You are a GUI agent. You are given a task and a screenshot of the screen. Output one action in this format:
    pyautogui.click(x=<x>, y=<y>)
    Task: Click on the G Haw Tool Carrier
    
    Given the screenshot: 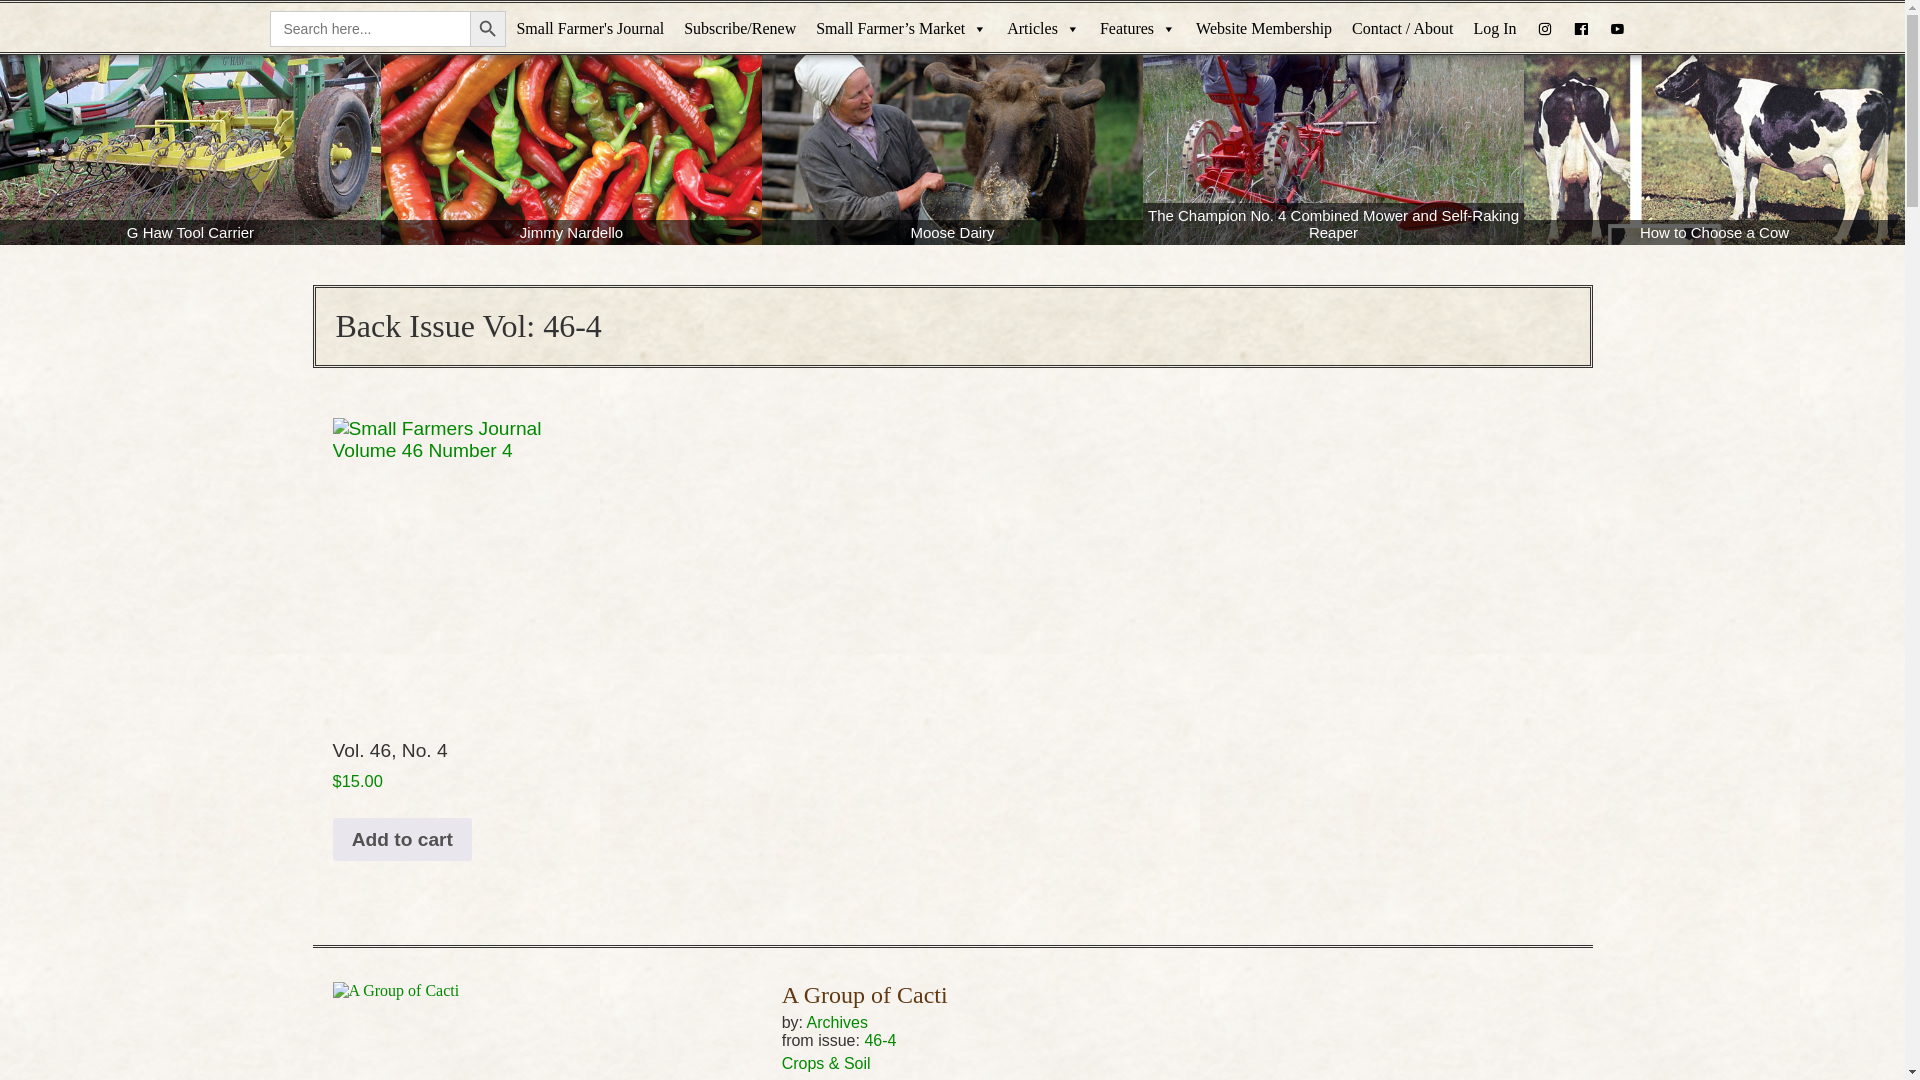 What is the action you would take?
    pyautogui.click(x=190, y=150)
    